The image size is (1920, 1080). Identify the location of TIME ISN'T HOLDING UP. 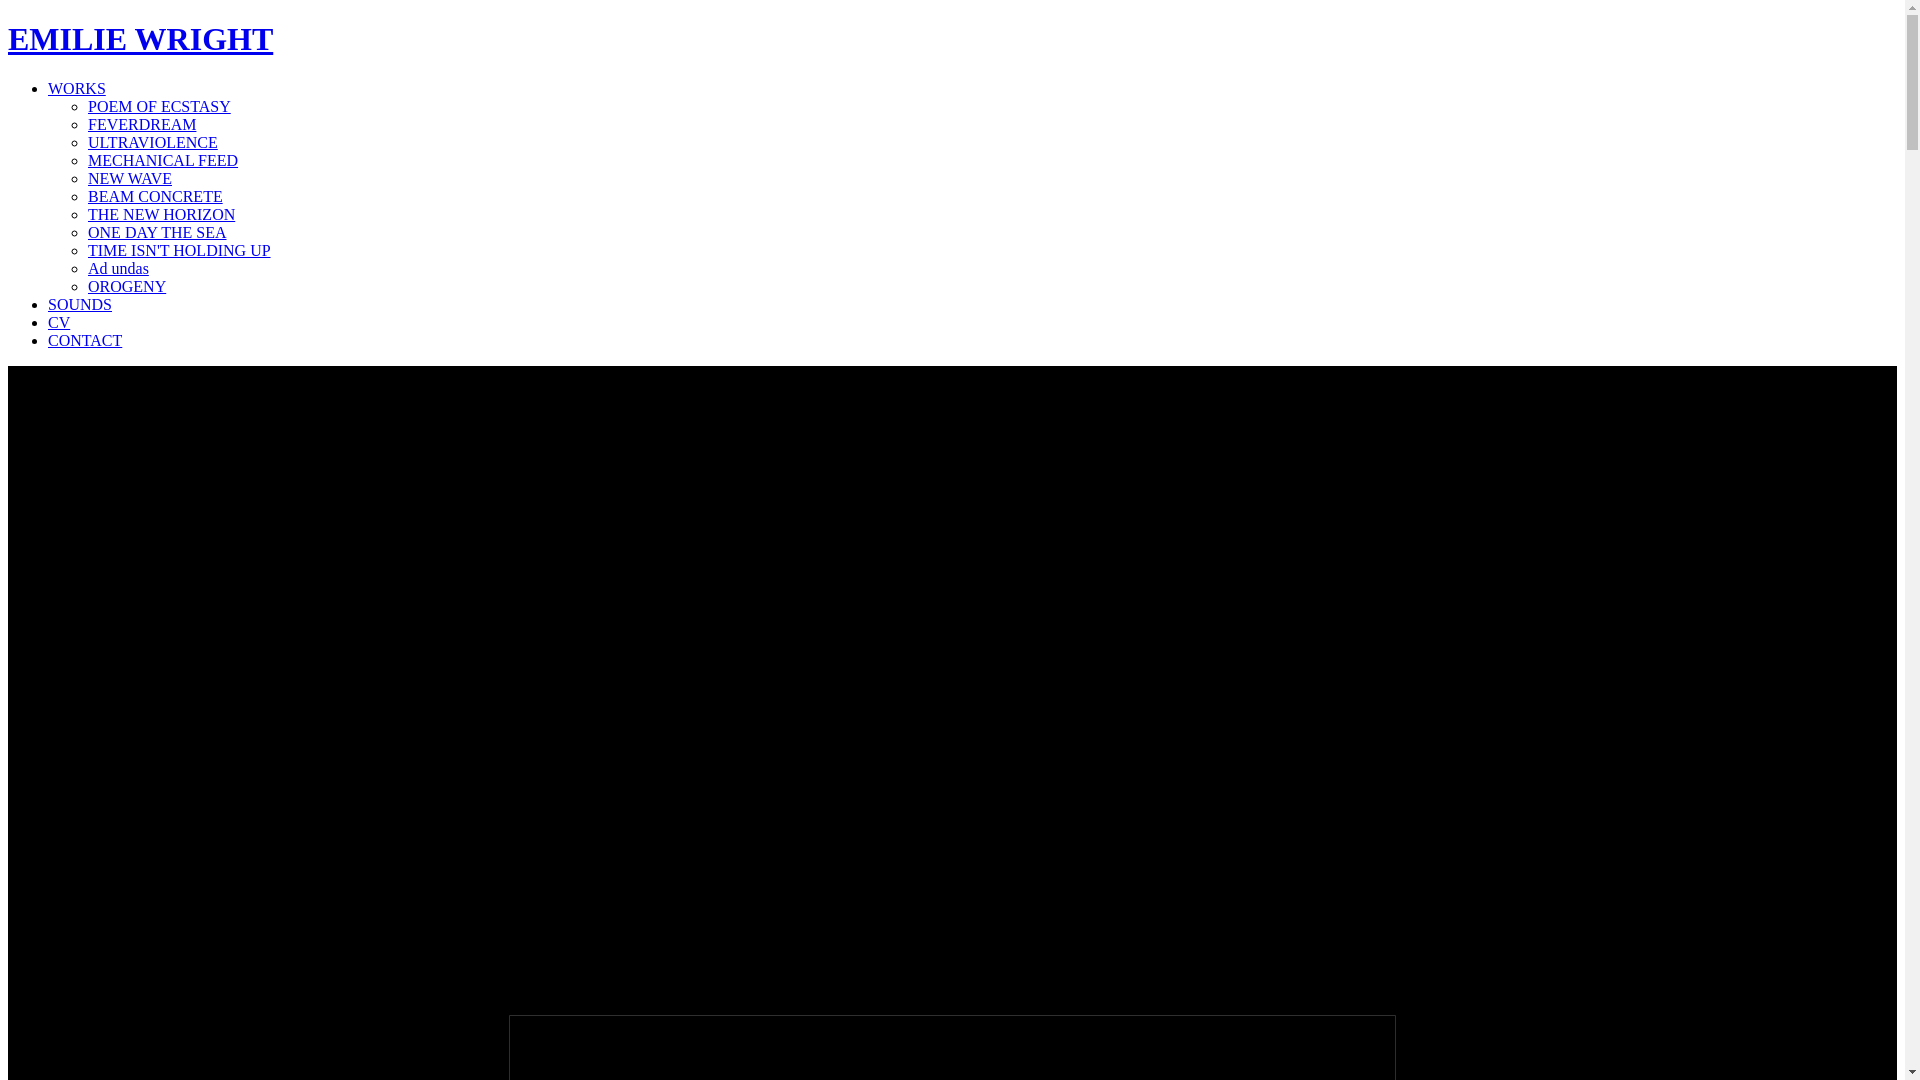
(180, 250).